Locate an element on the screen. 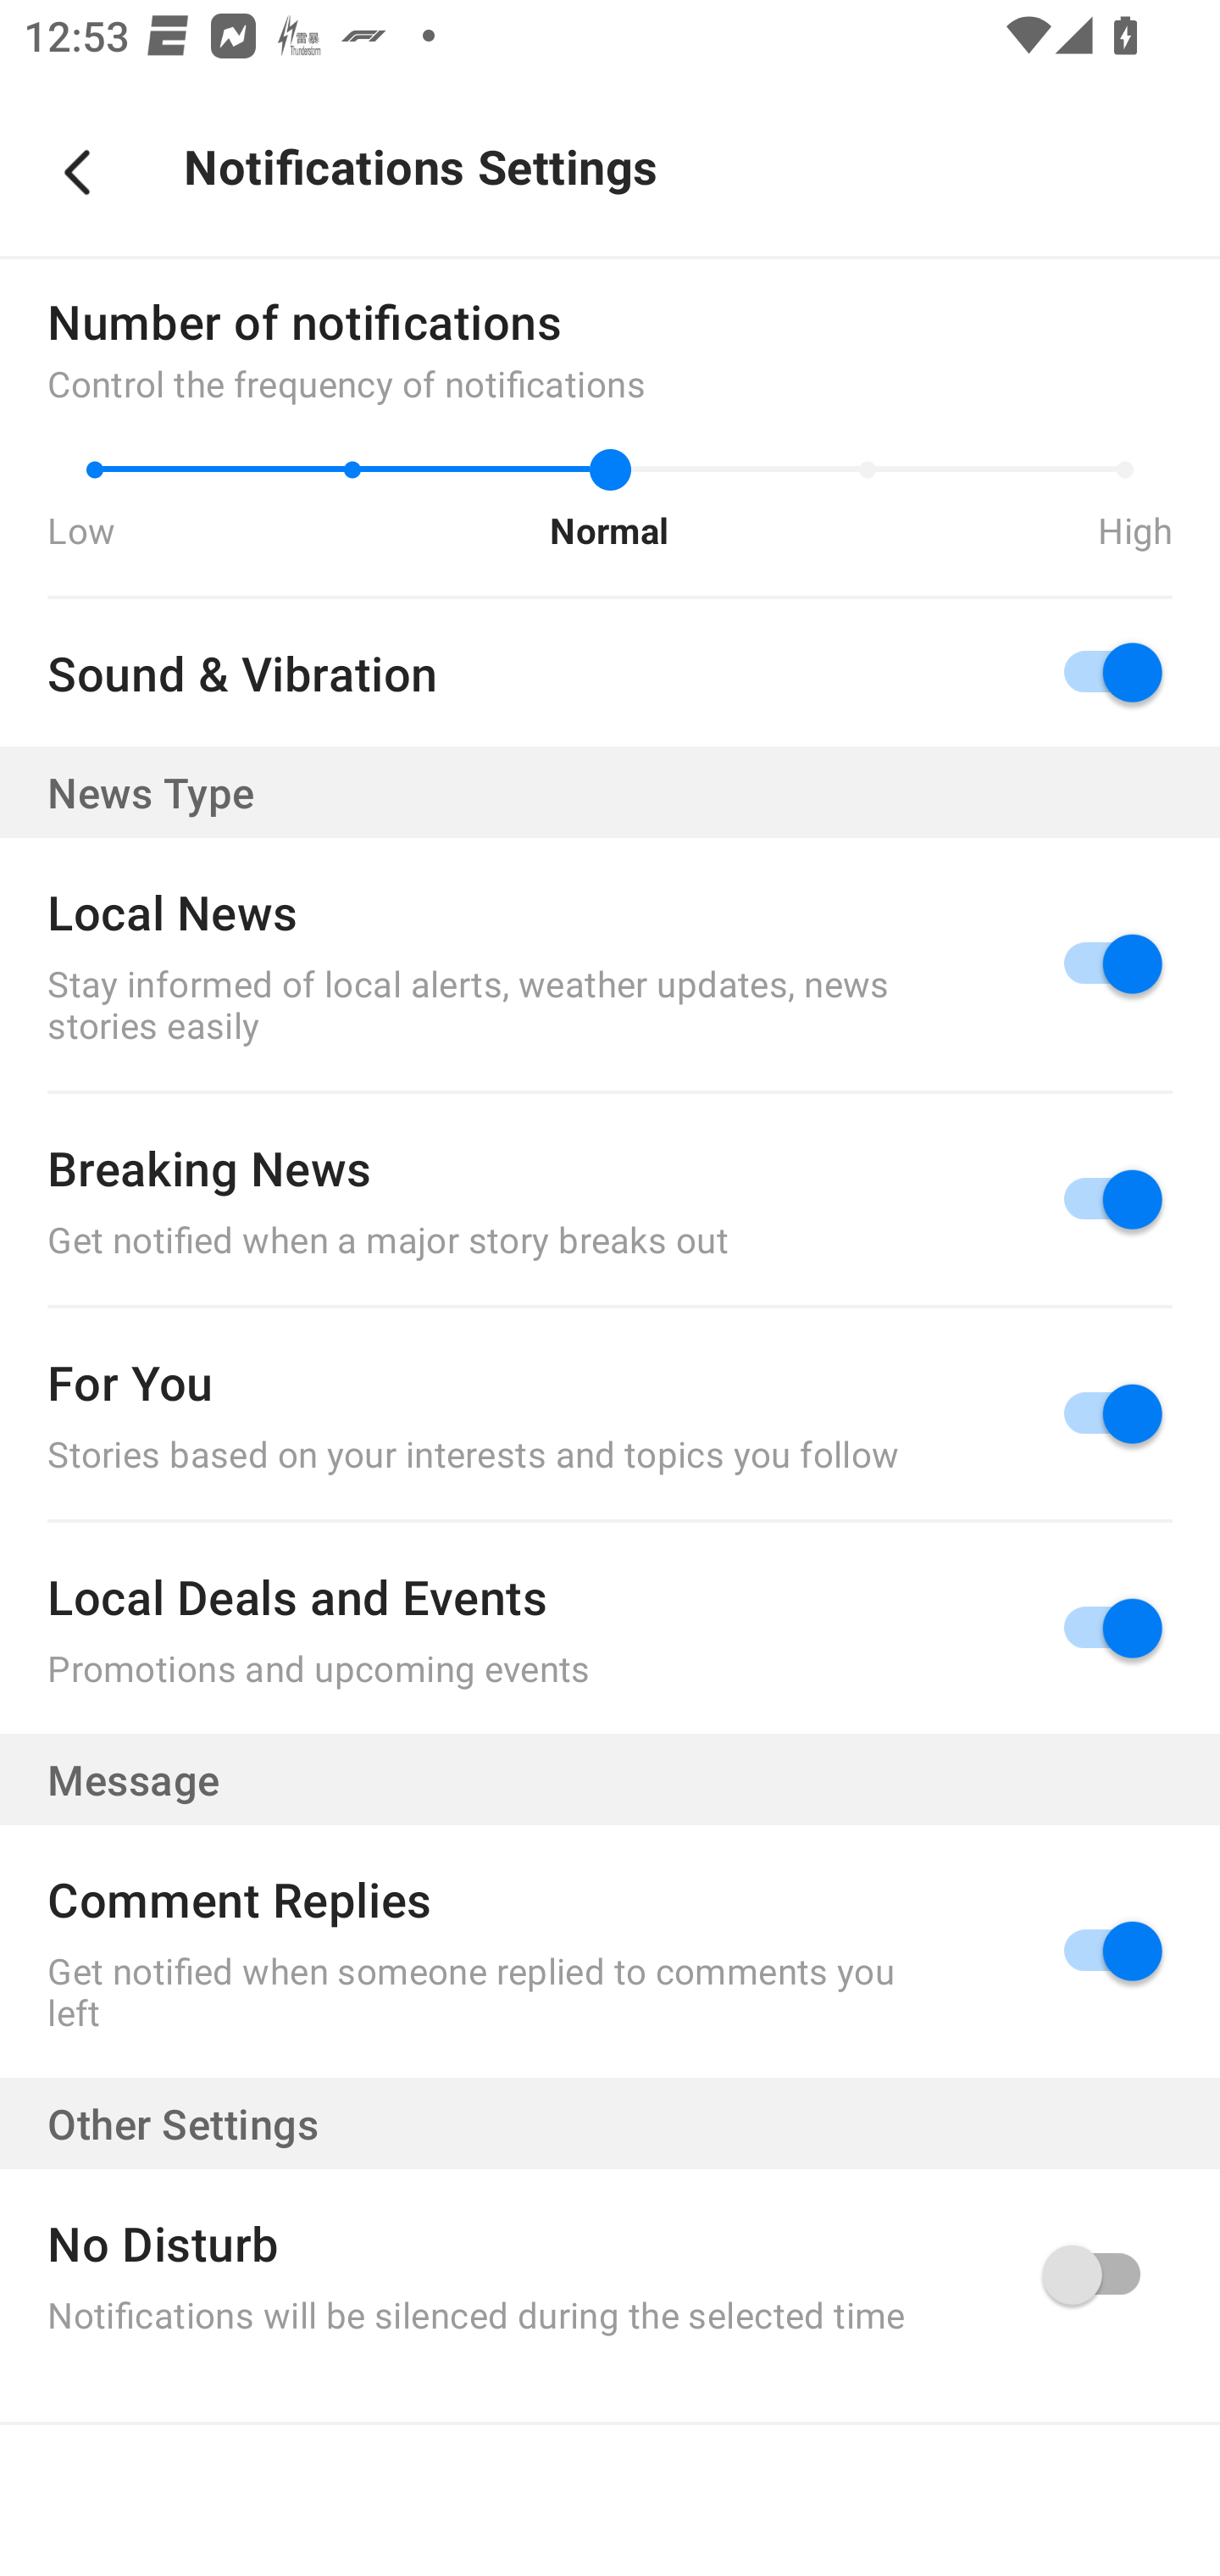 The height and width of the screenshot is (2576, 1220). Sound & Vibration is located at coordinates (610, 673).